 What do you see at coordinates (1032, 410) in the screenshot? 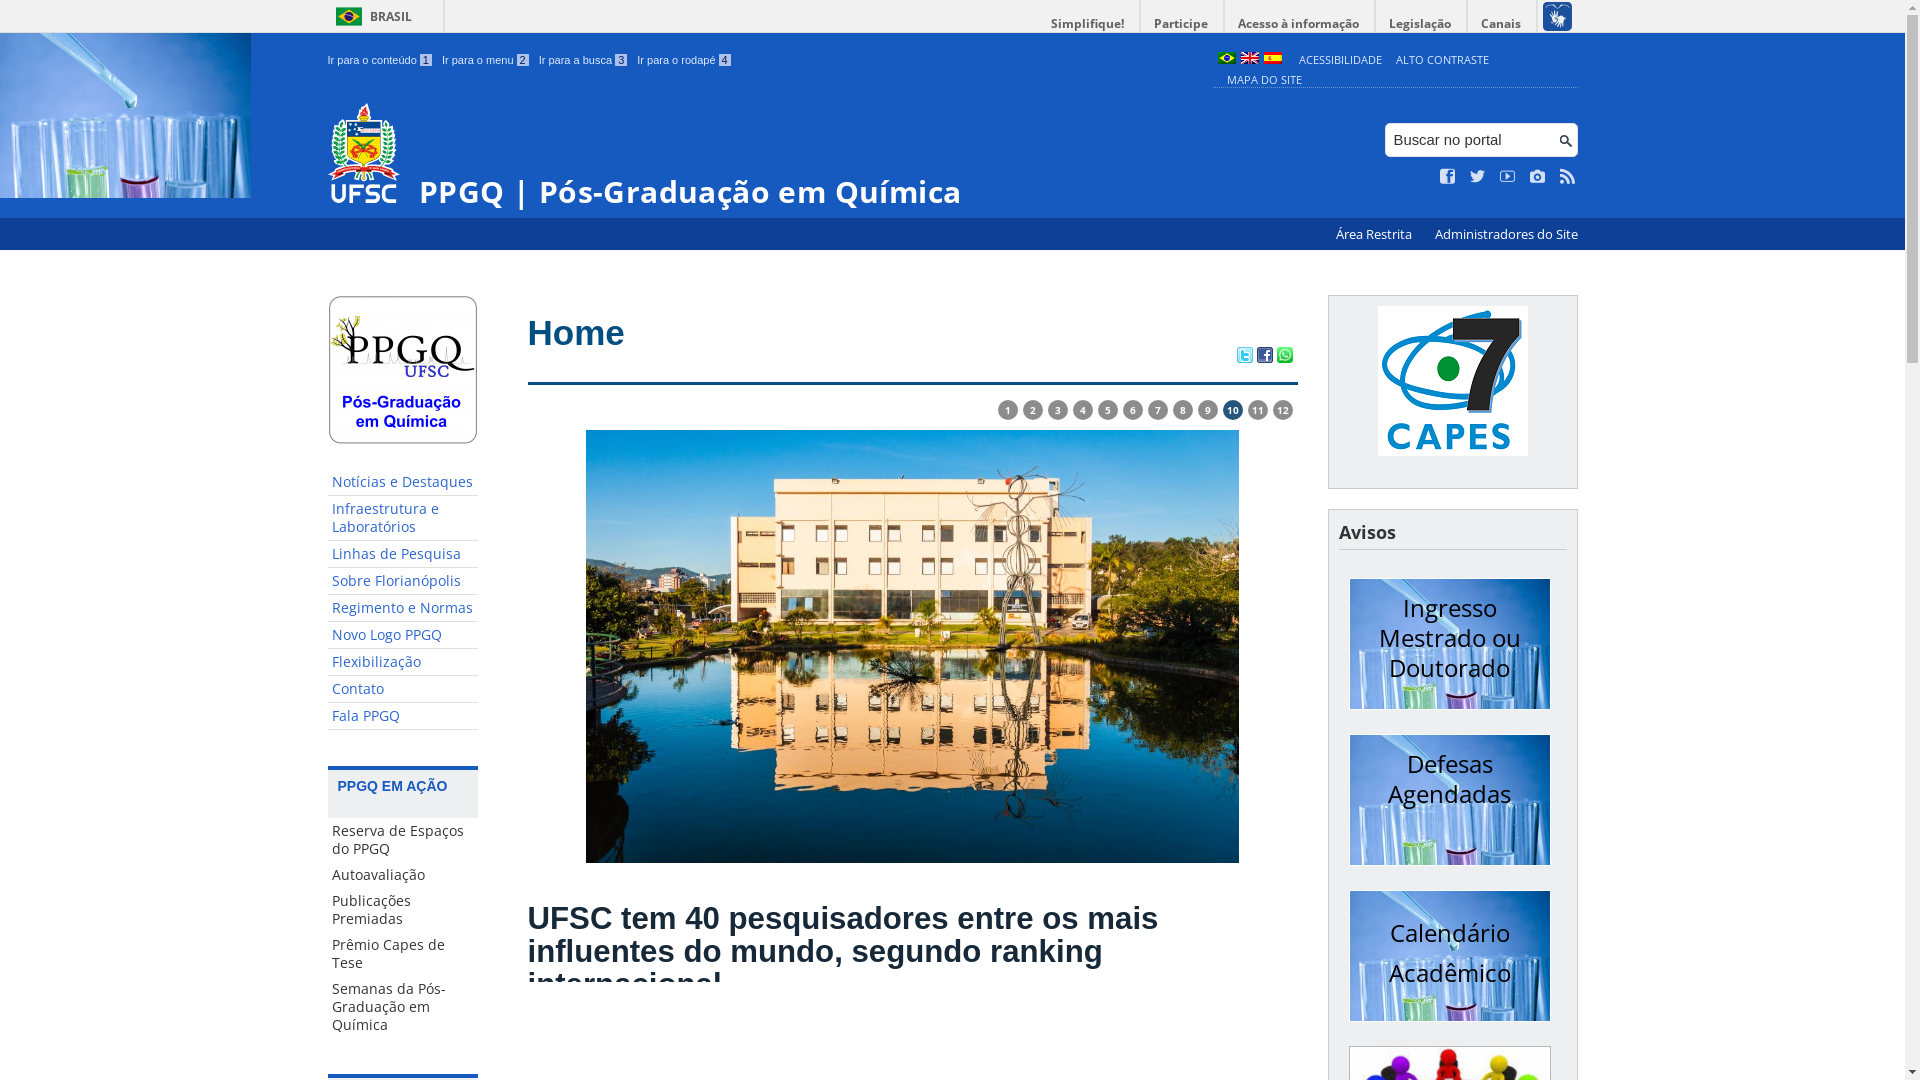
I see `2` at bounding box center [1032, 410].